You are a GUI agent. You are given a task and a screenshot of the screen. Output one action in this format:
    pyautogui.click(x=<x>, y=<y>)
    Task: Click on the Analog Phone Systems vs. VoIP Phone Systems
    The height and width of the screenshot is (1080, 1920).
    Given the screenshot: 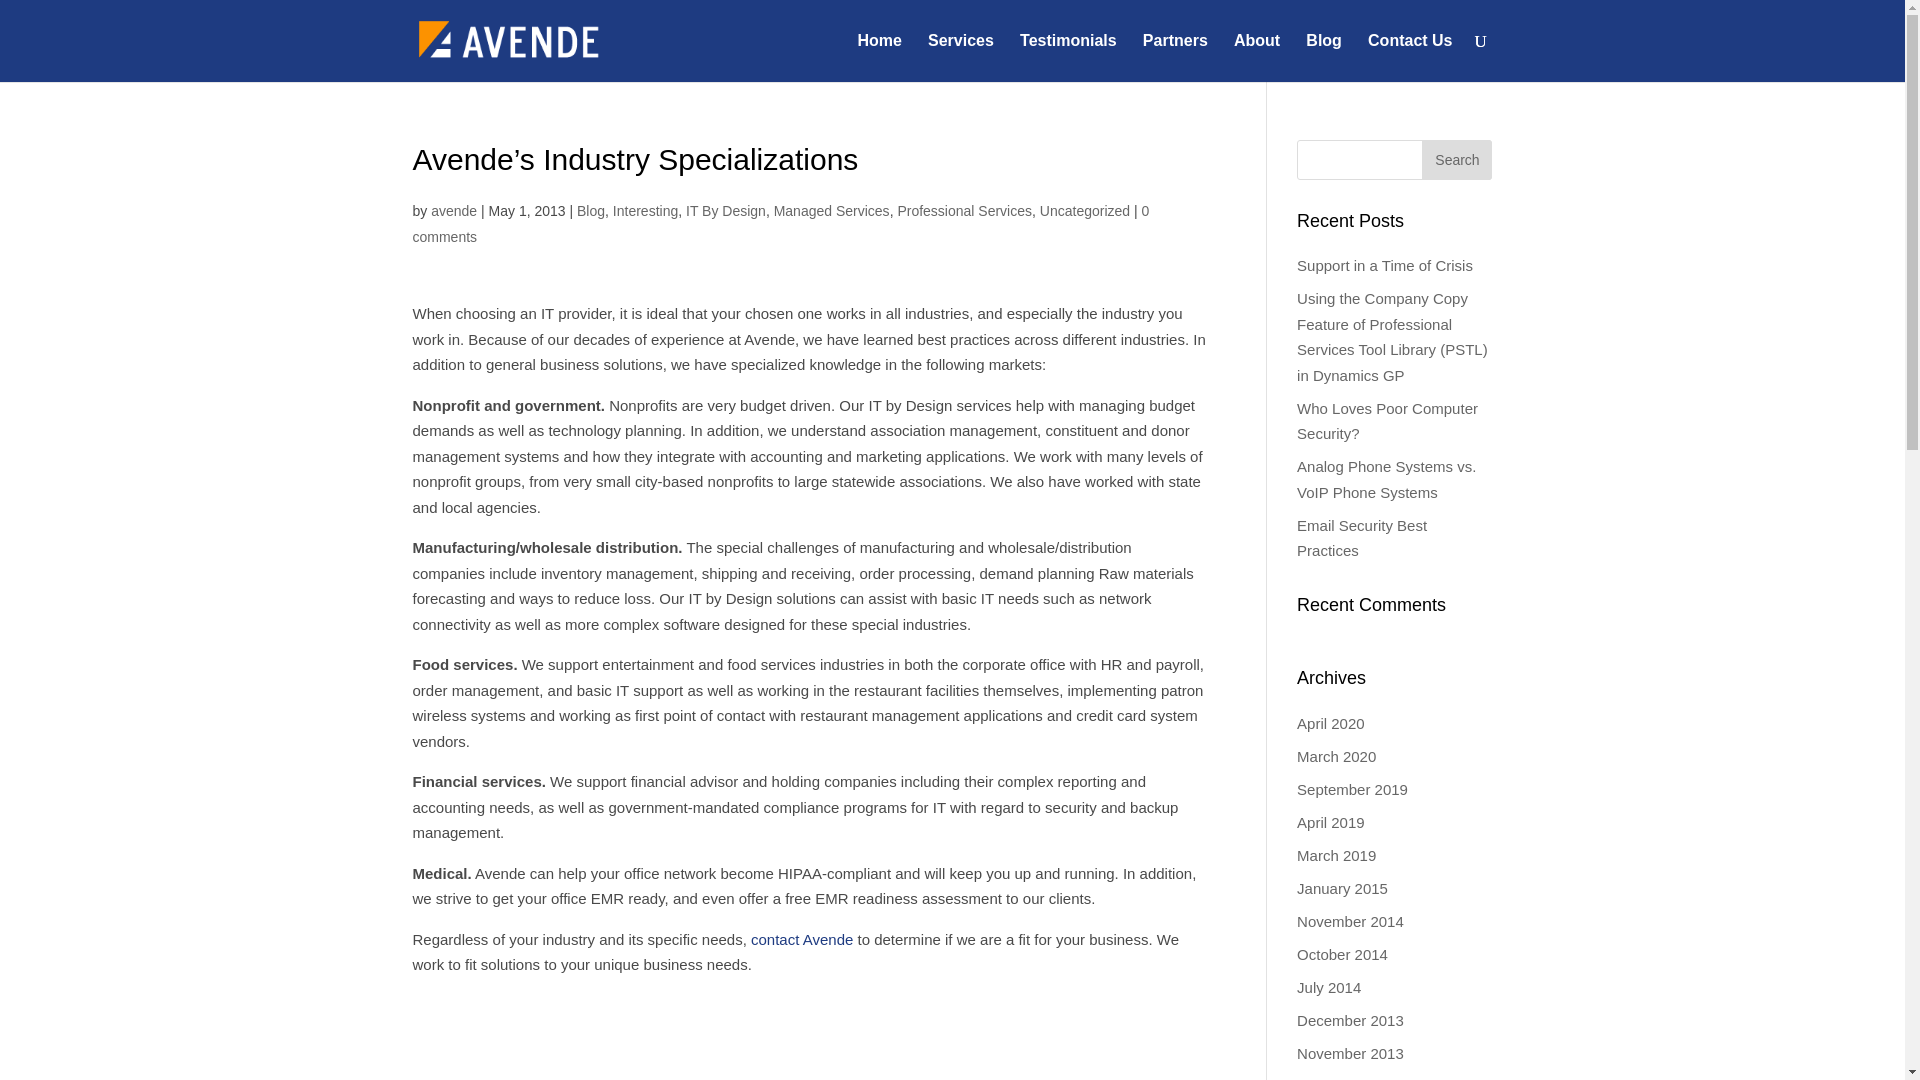 What is the action you would take?
    pyautogui.click(x=1386, y=479)
    